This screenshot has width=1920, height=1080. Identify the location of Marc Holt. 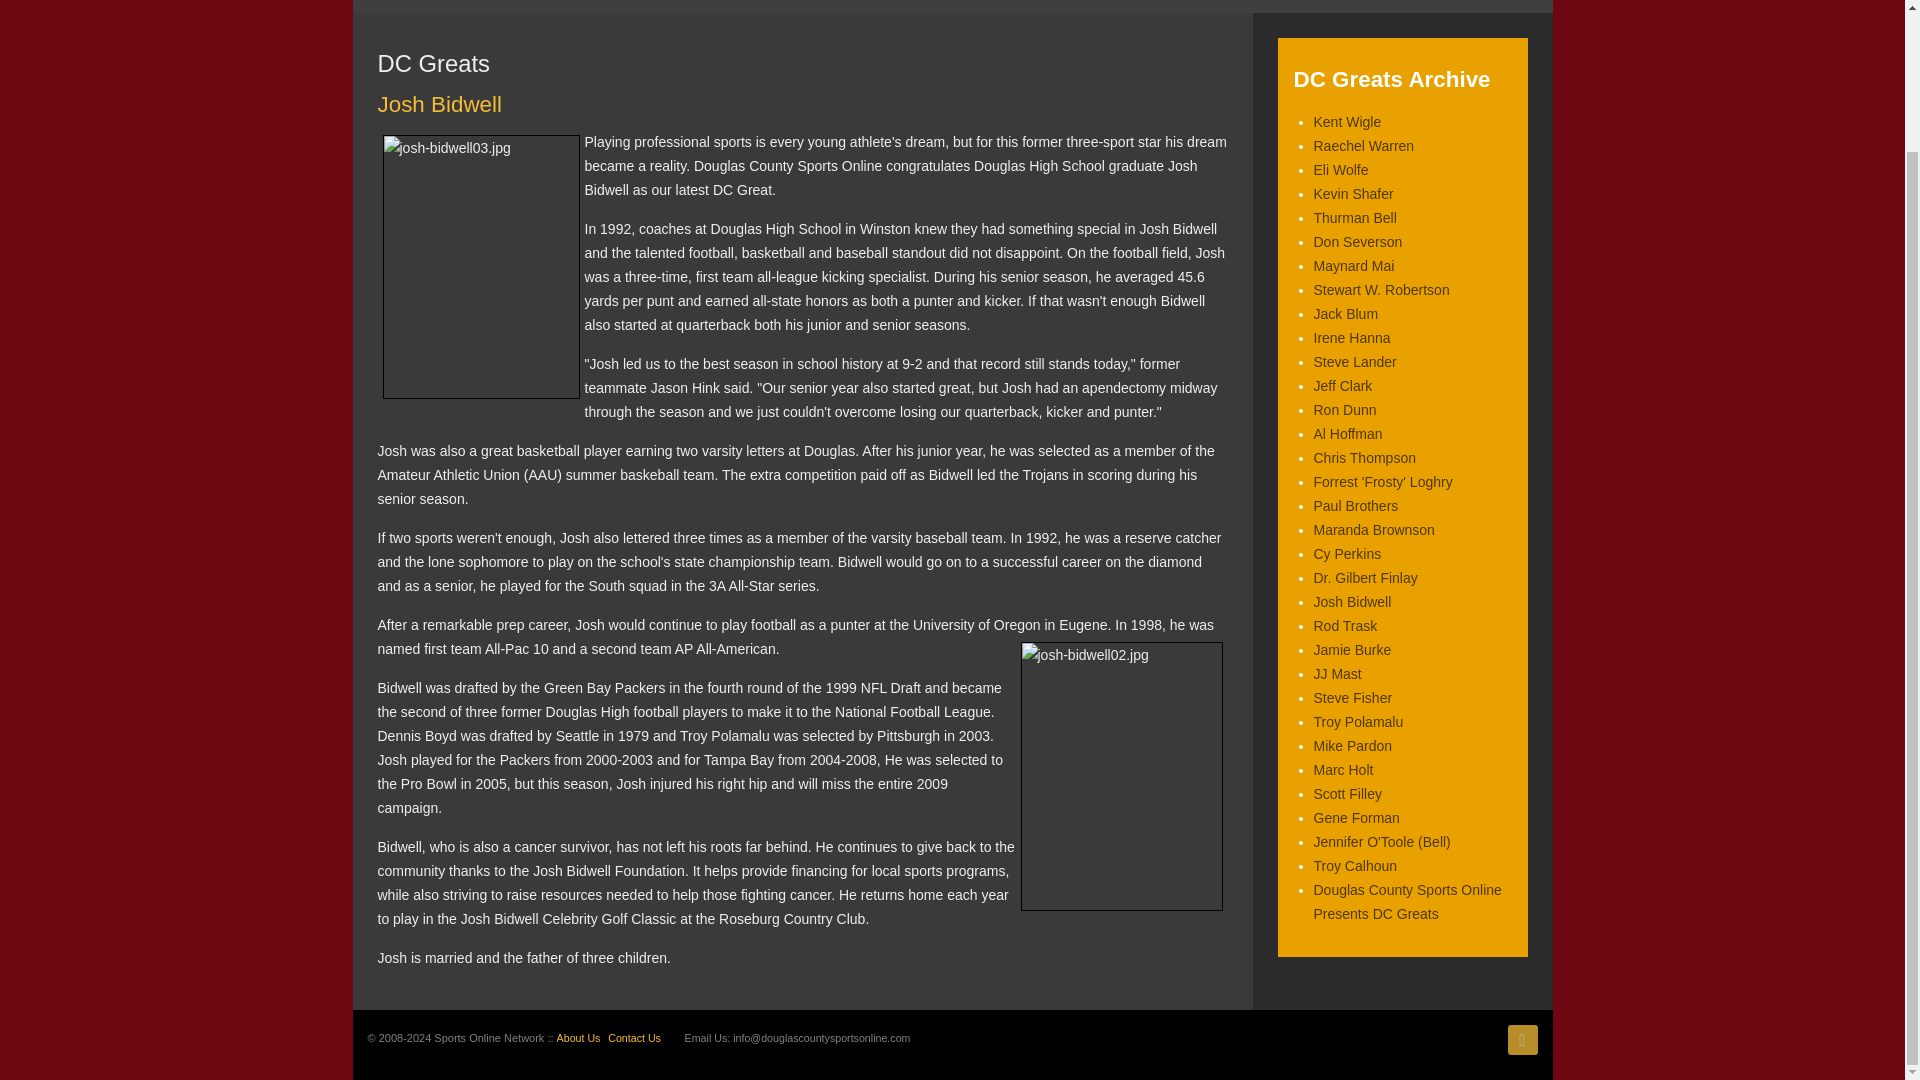
(1344, 770).